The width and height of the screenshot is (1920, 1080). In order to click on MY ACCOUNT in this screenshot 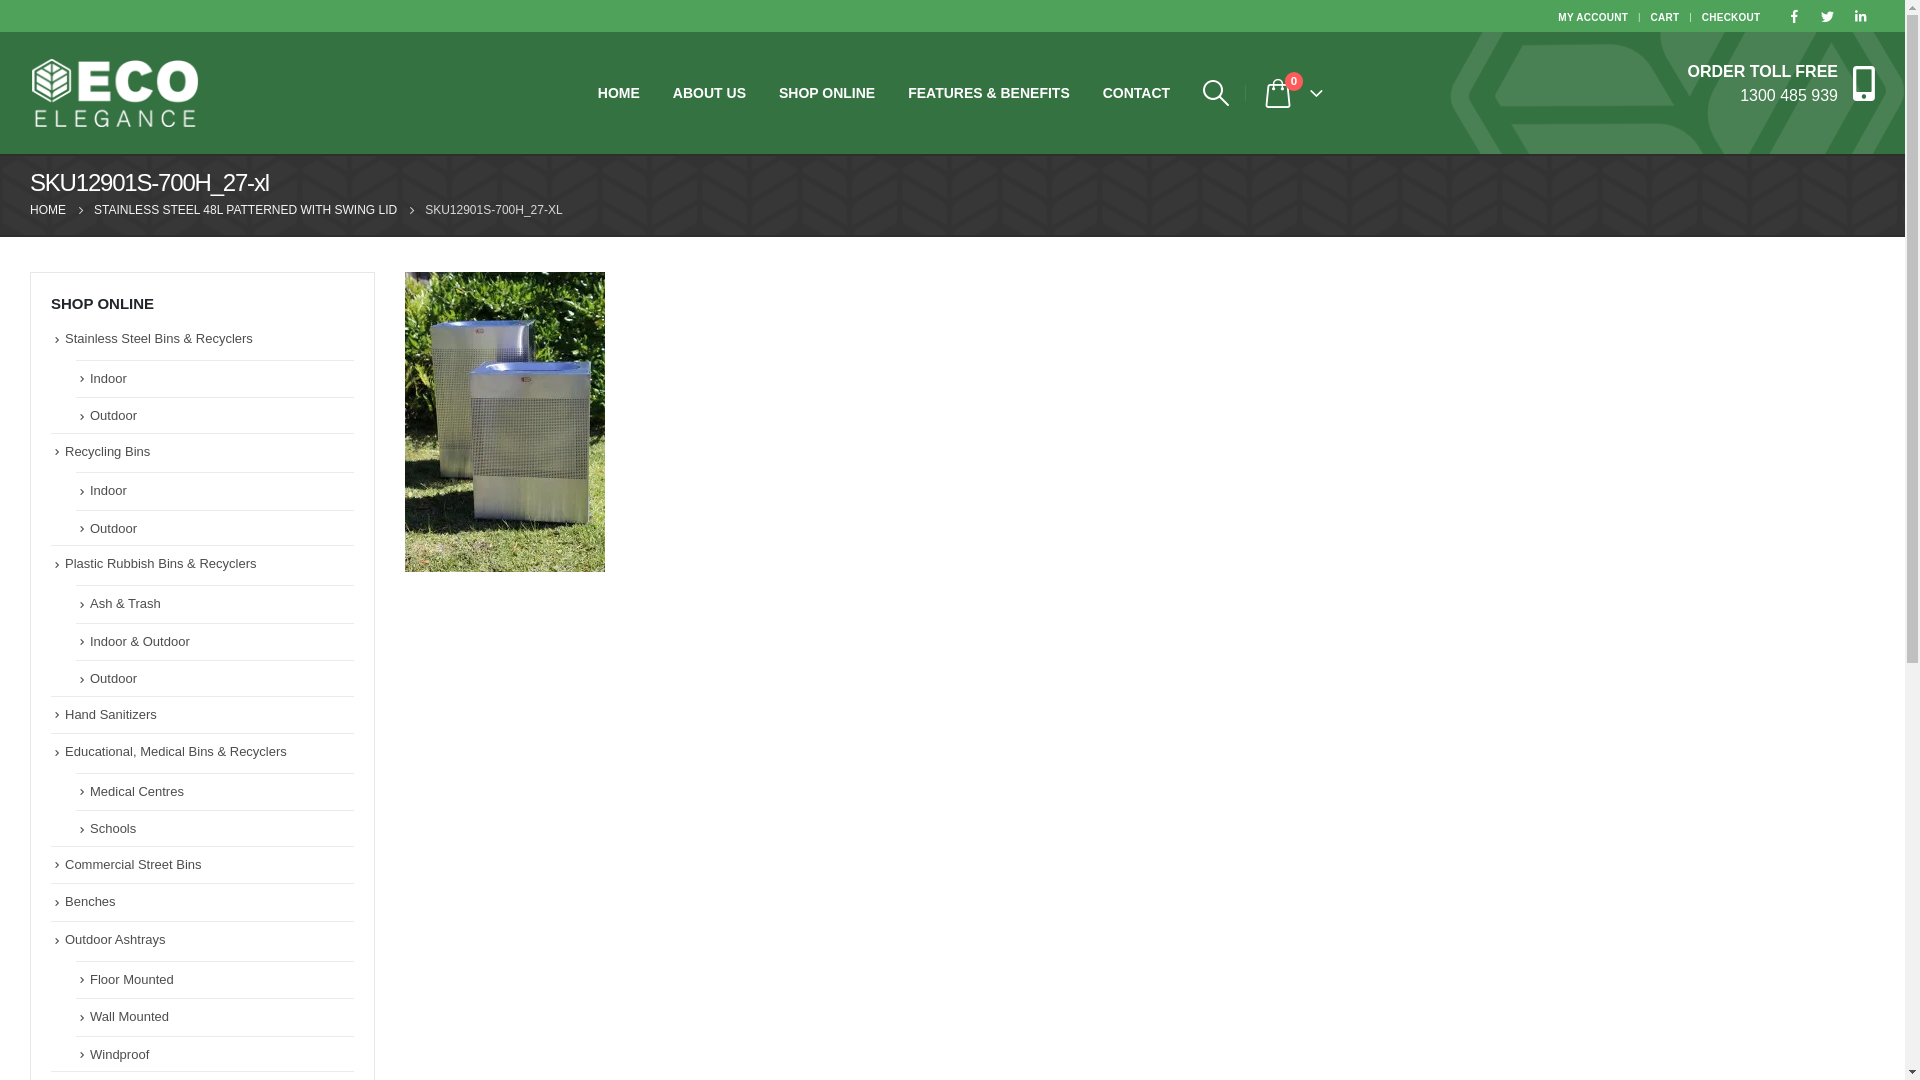, I will do `click(1596, 16)`.